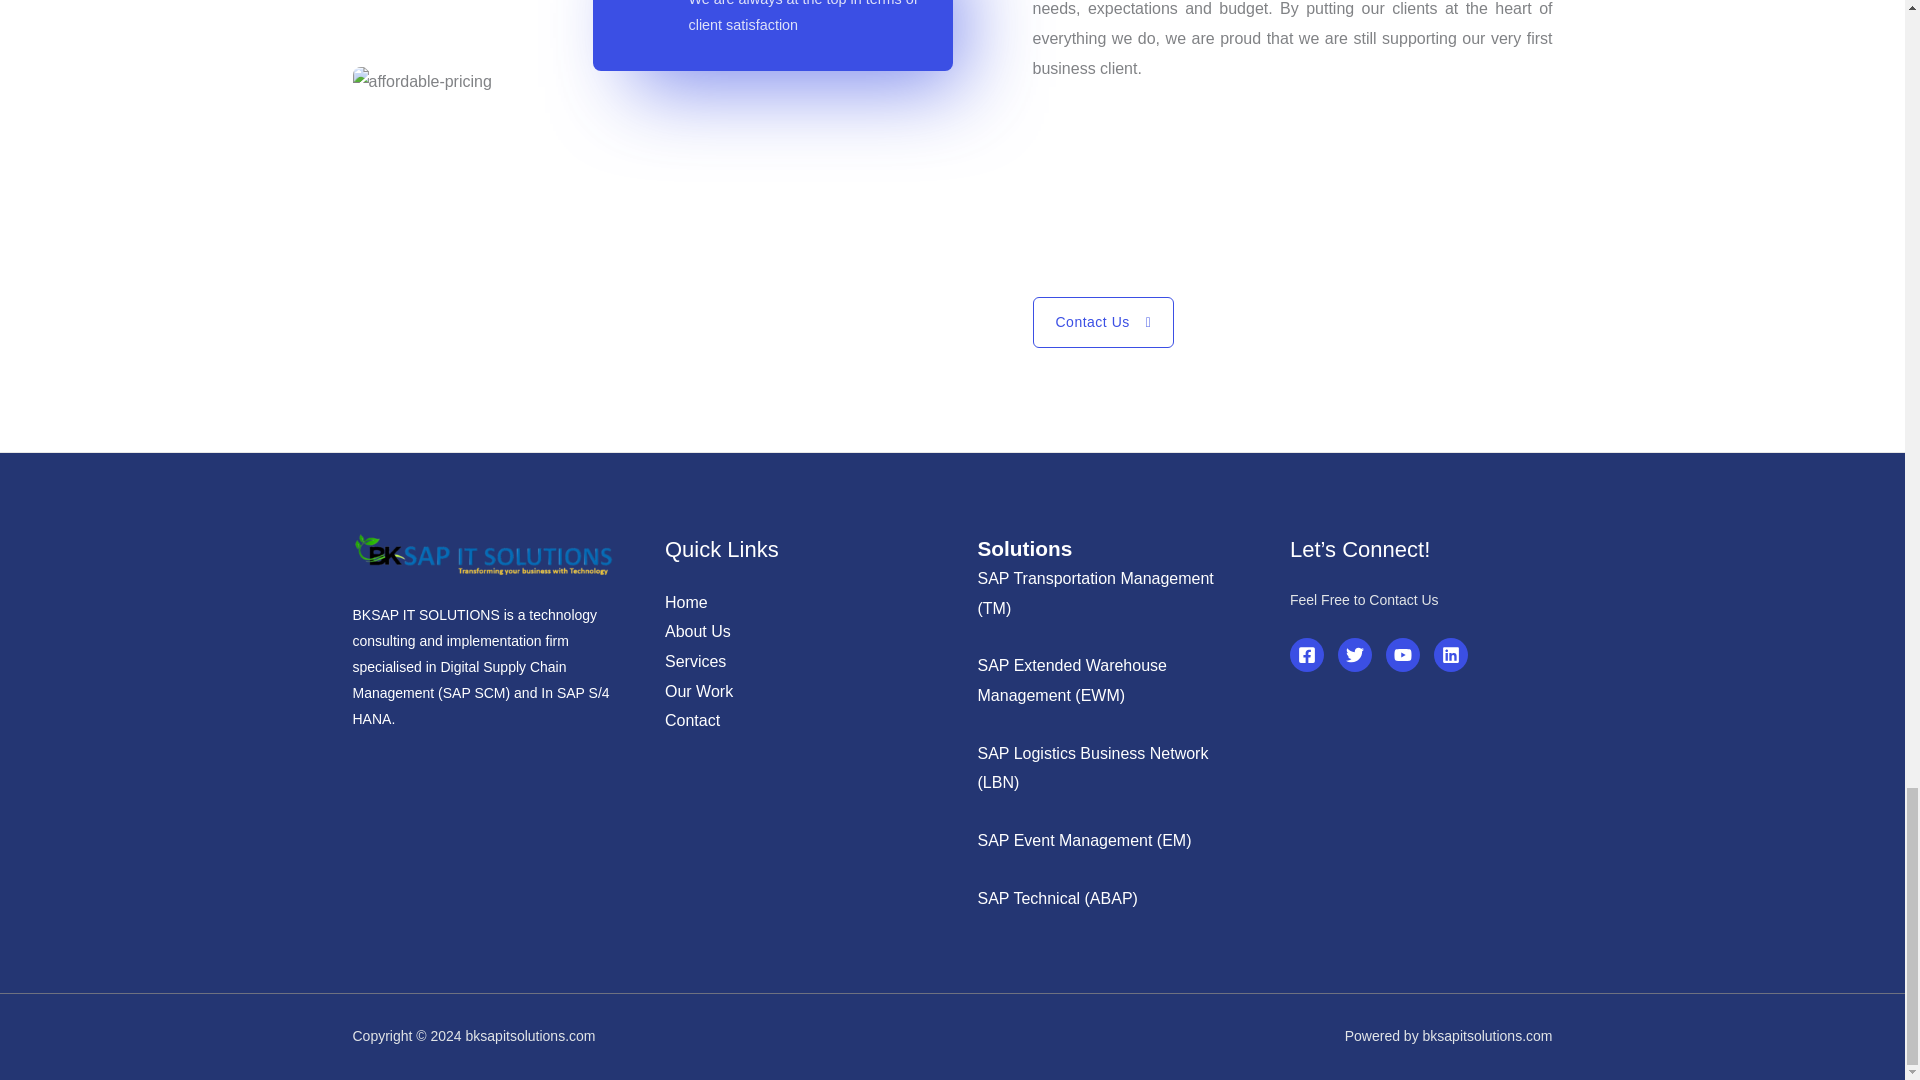 The image size is (1920, 1080). Describe the element at coordinates (692, 720) in the screenshot. I see `Contact` at that location.